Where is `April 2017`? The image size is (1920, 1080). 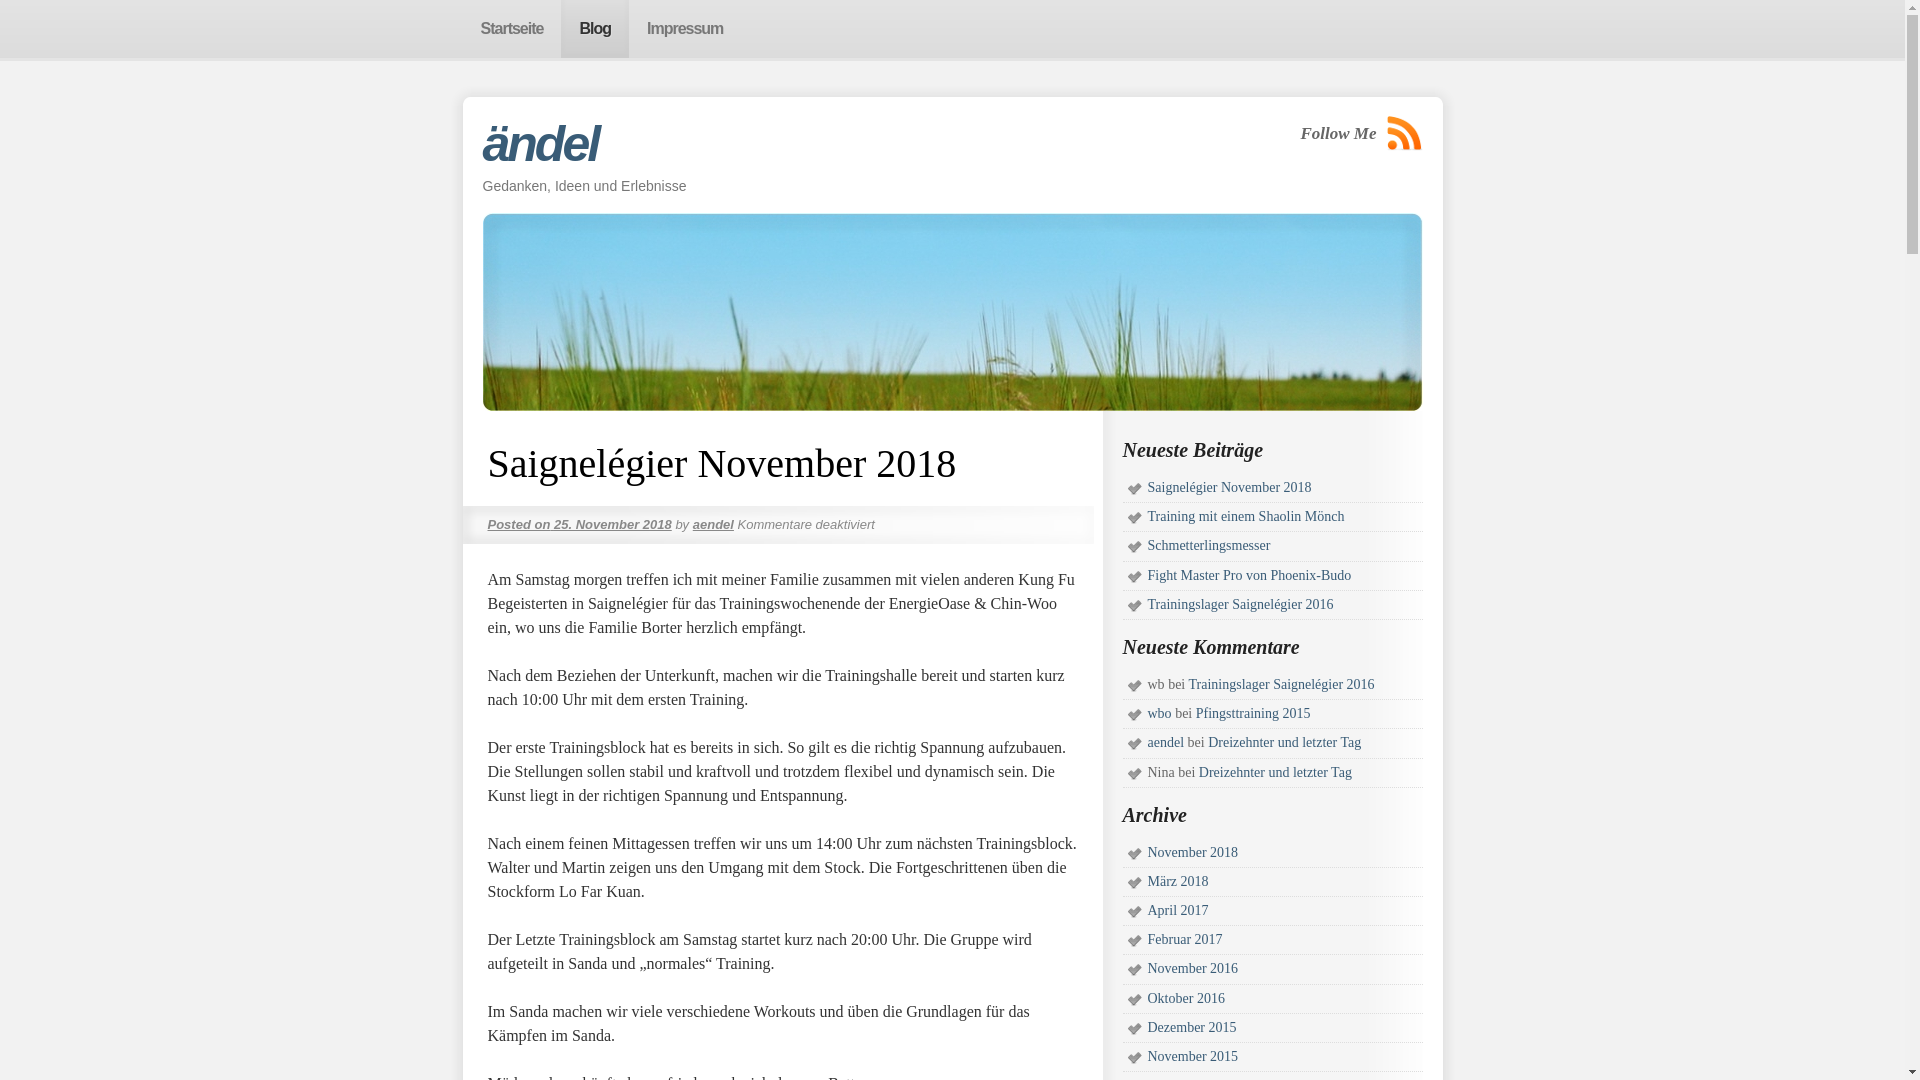
April 2017 is located at coordinates (1178, 910).